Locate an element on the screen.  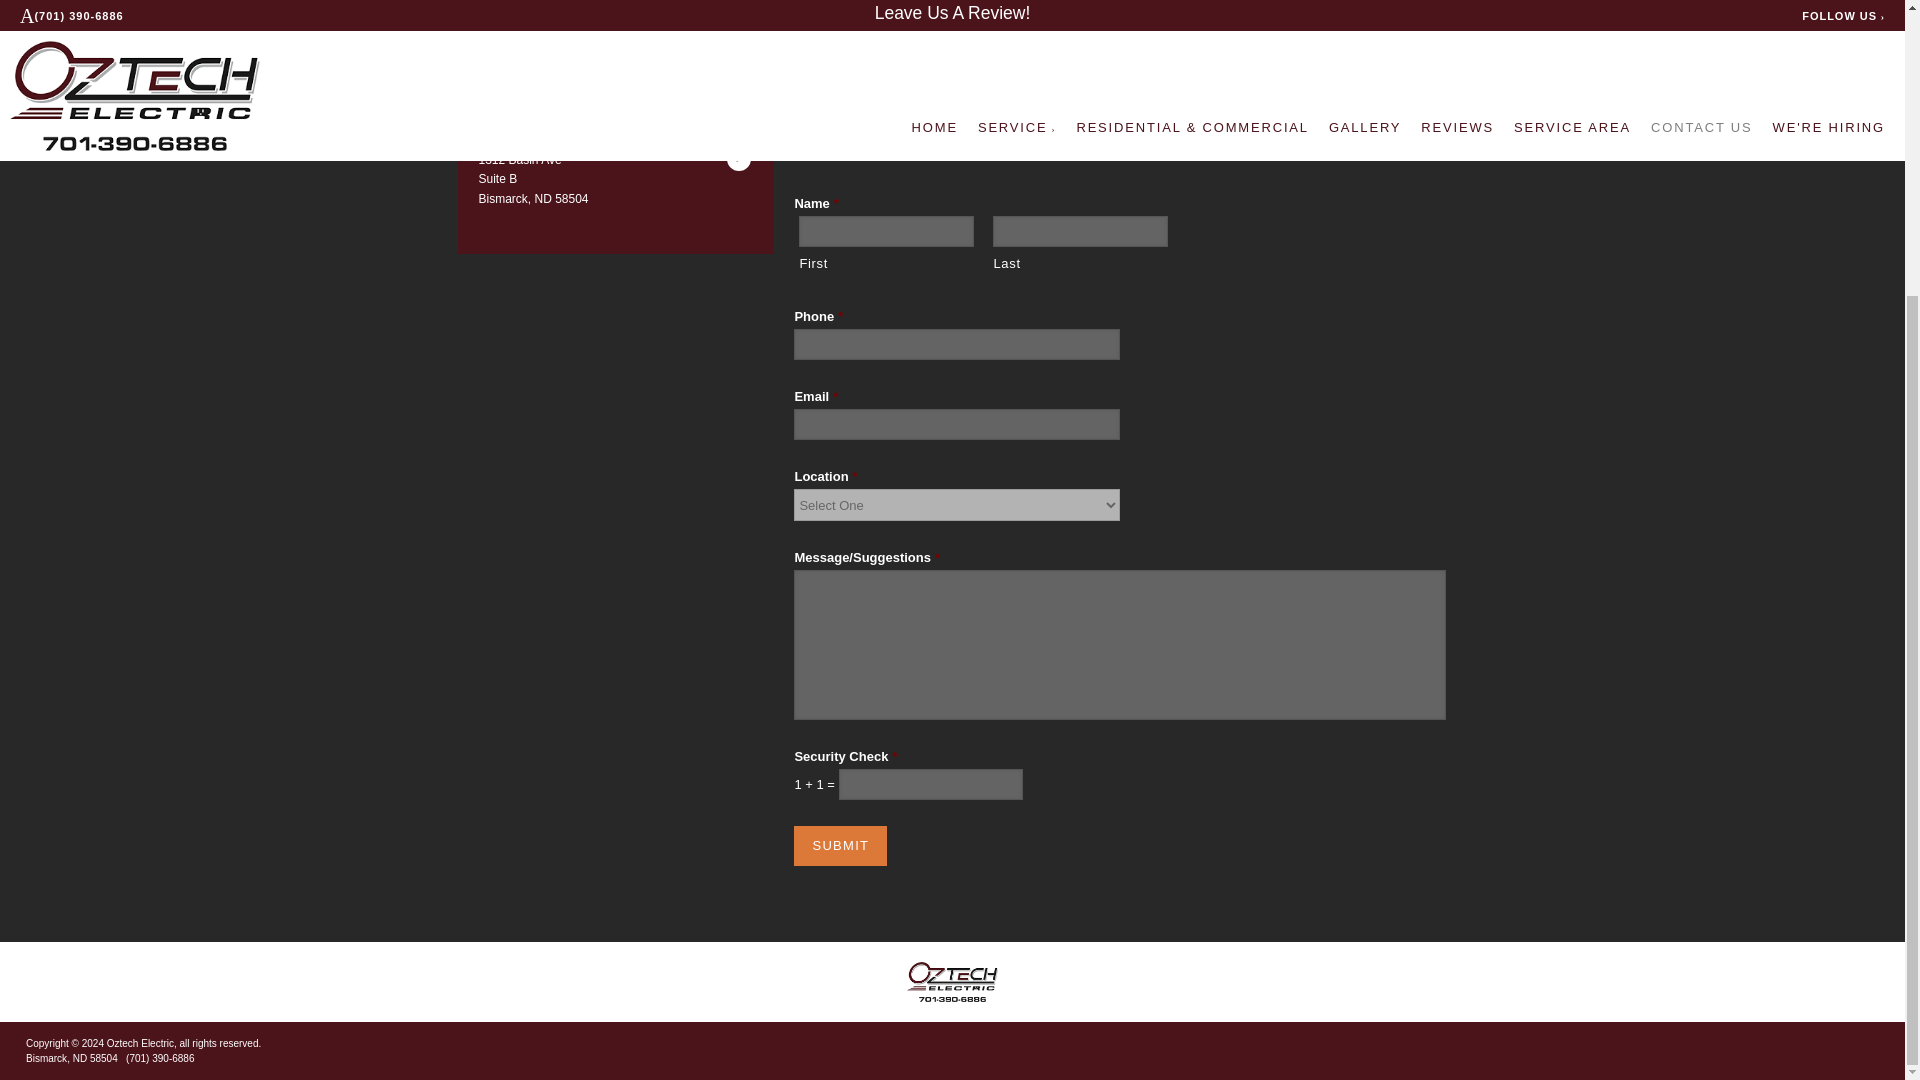
Oztech Electric is located at coordinates (952, 982).